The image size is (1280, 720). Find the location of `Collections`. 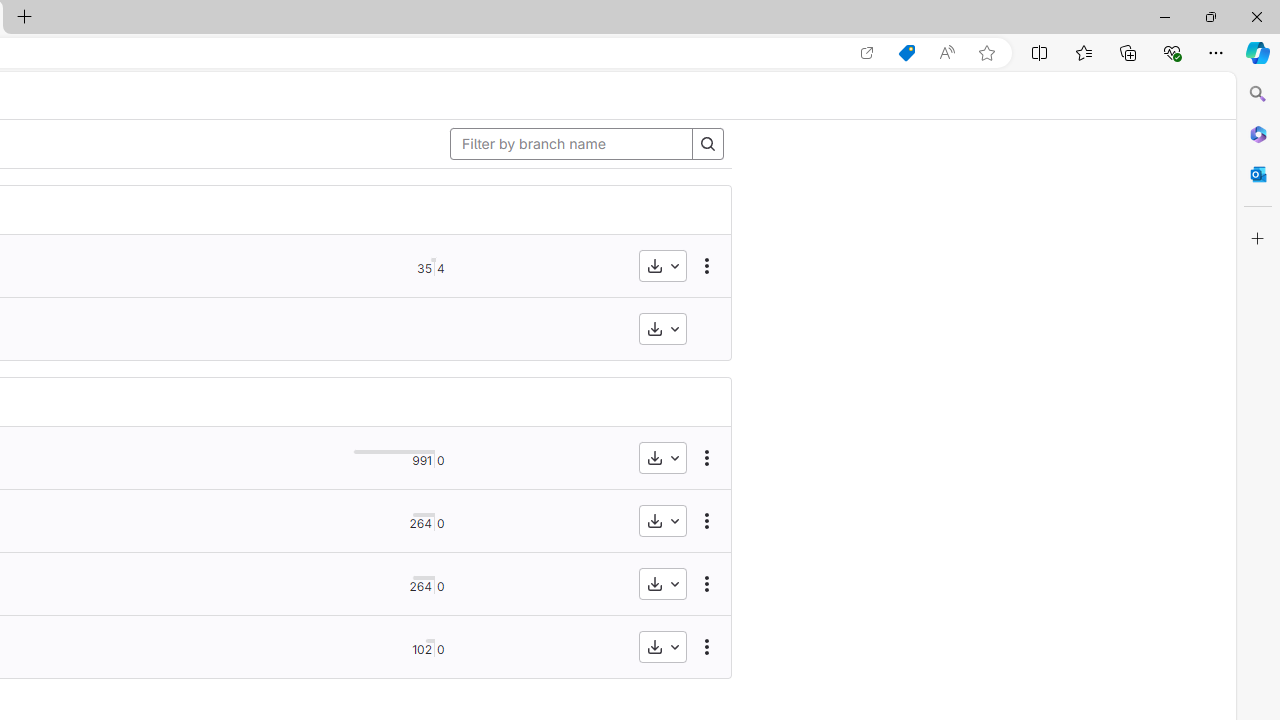

Collections is located at coordinates (1128, 52).